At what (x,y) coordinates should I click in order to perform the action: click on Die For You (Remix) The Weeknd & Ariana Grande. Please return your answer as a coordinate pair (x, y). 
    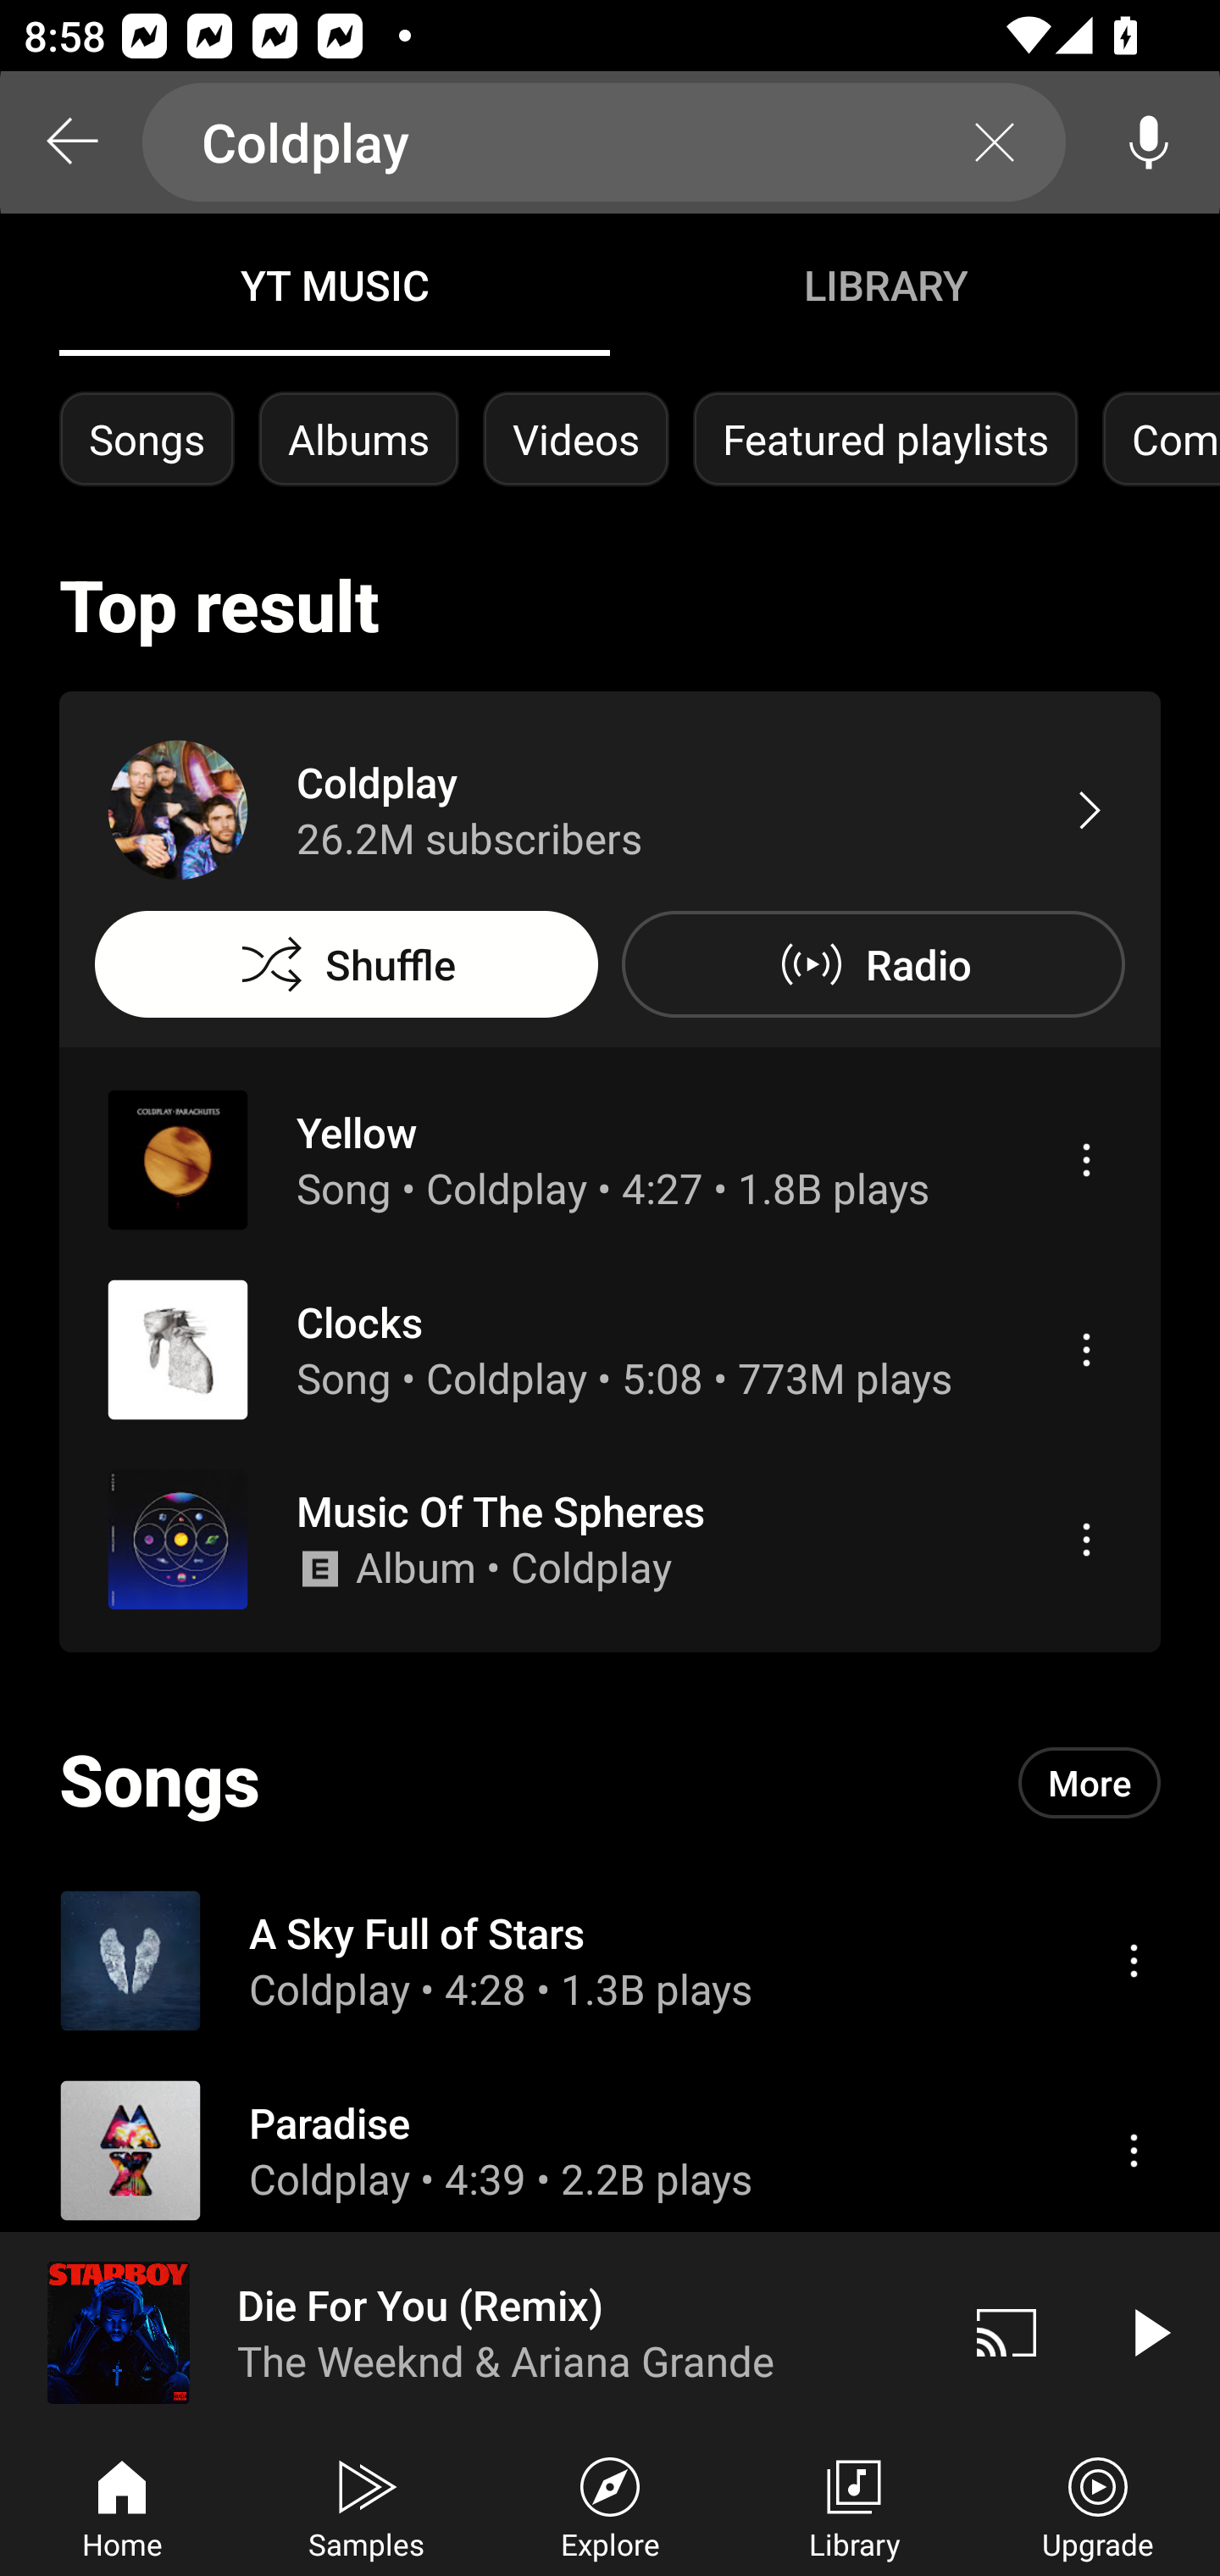
    Looking at the image, I should click on (468, 2332).